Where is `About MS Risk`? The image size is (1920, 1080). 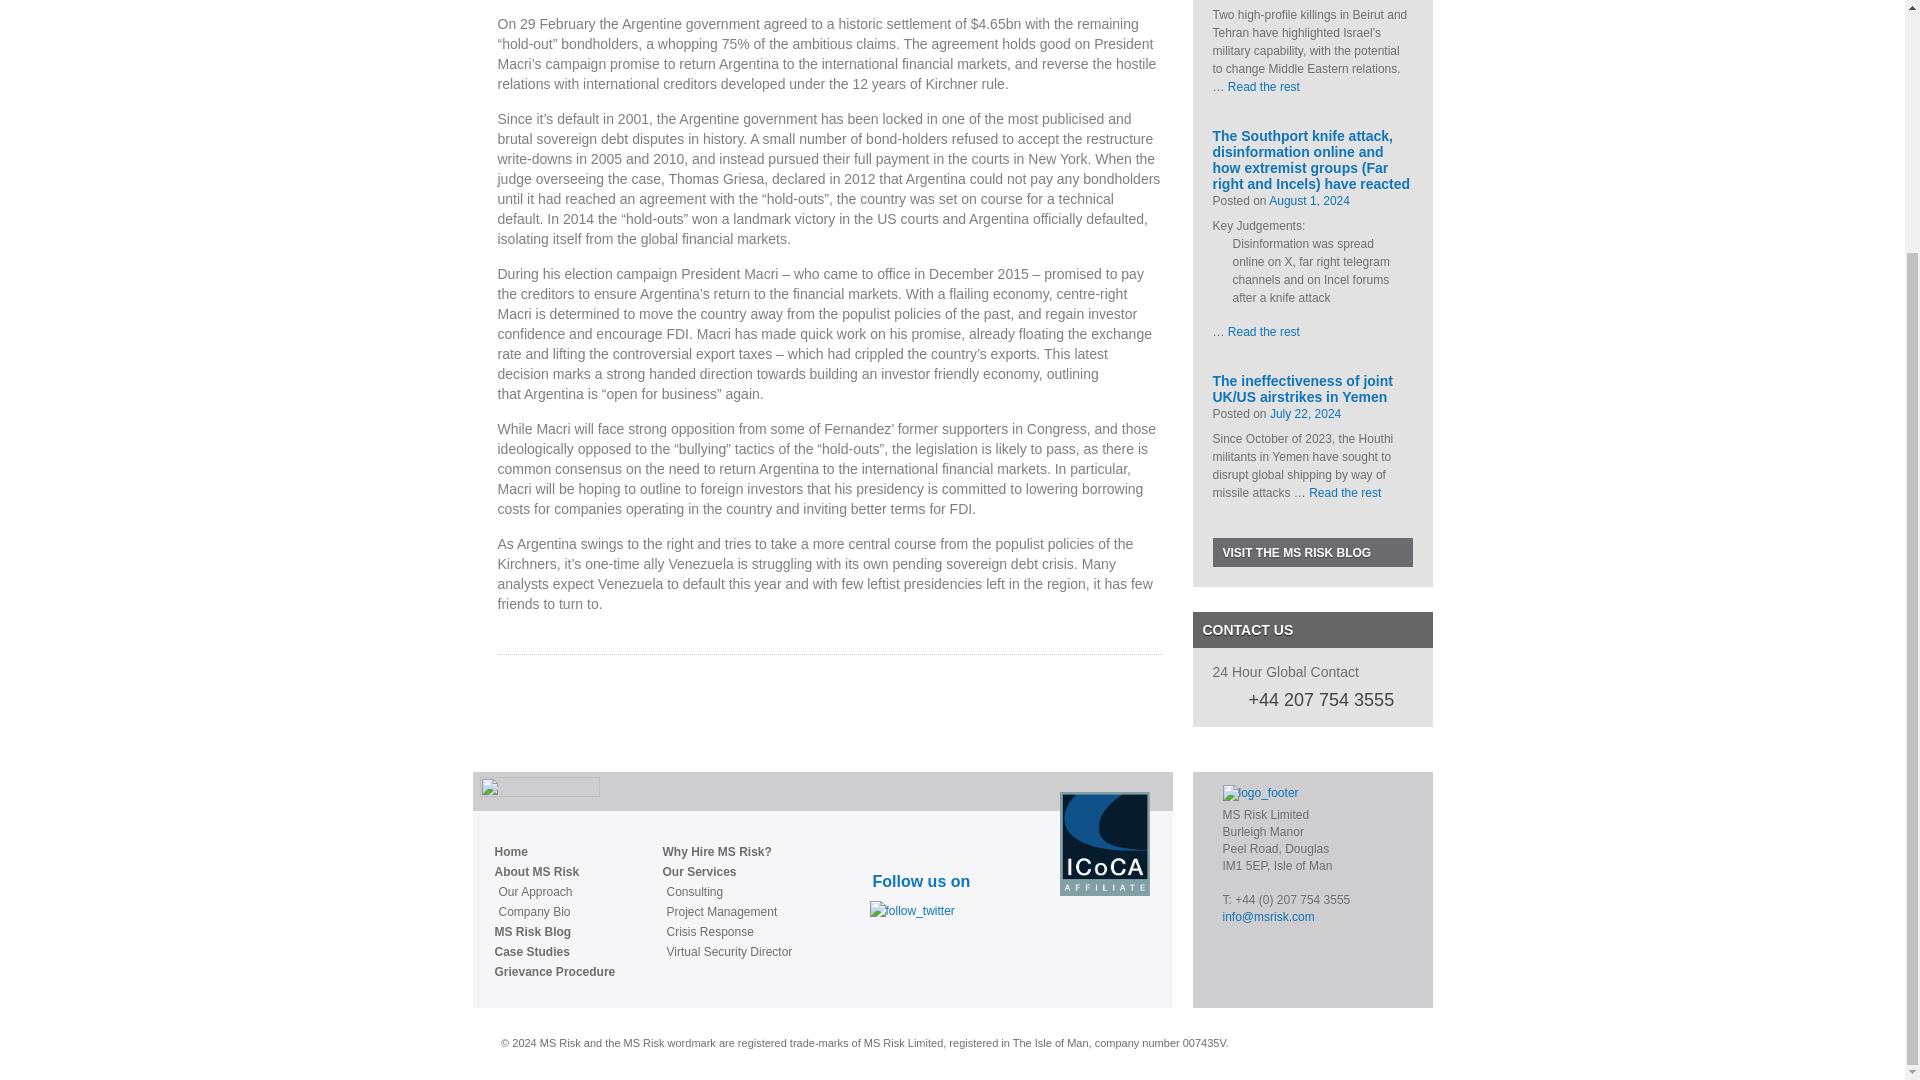 About MS Risk is located at coordinates (554, 872).